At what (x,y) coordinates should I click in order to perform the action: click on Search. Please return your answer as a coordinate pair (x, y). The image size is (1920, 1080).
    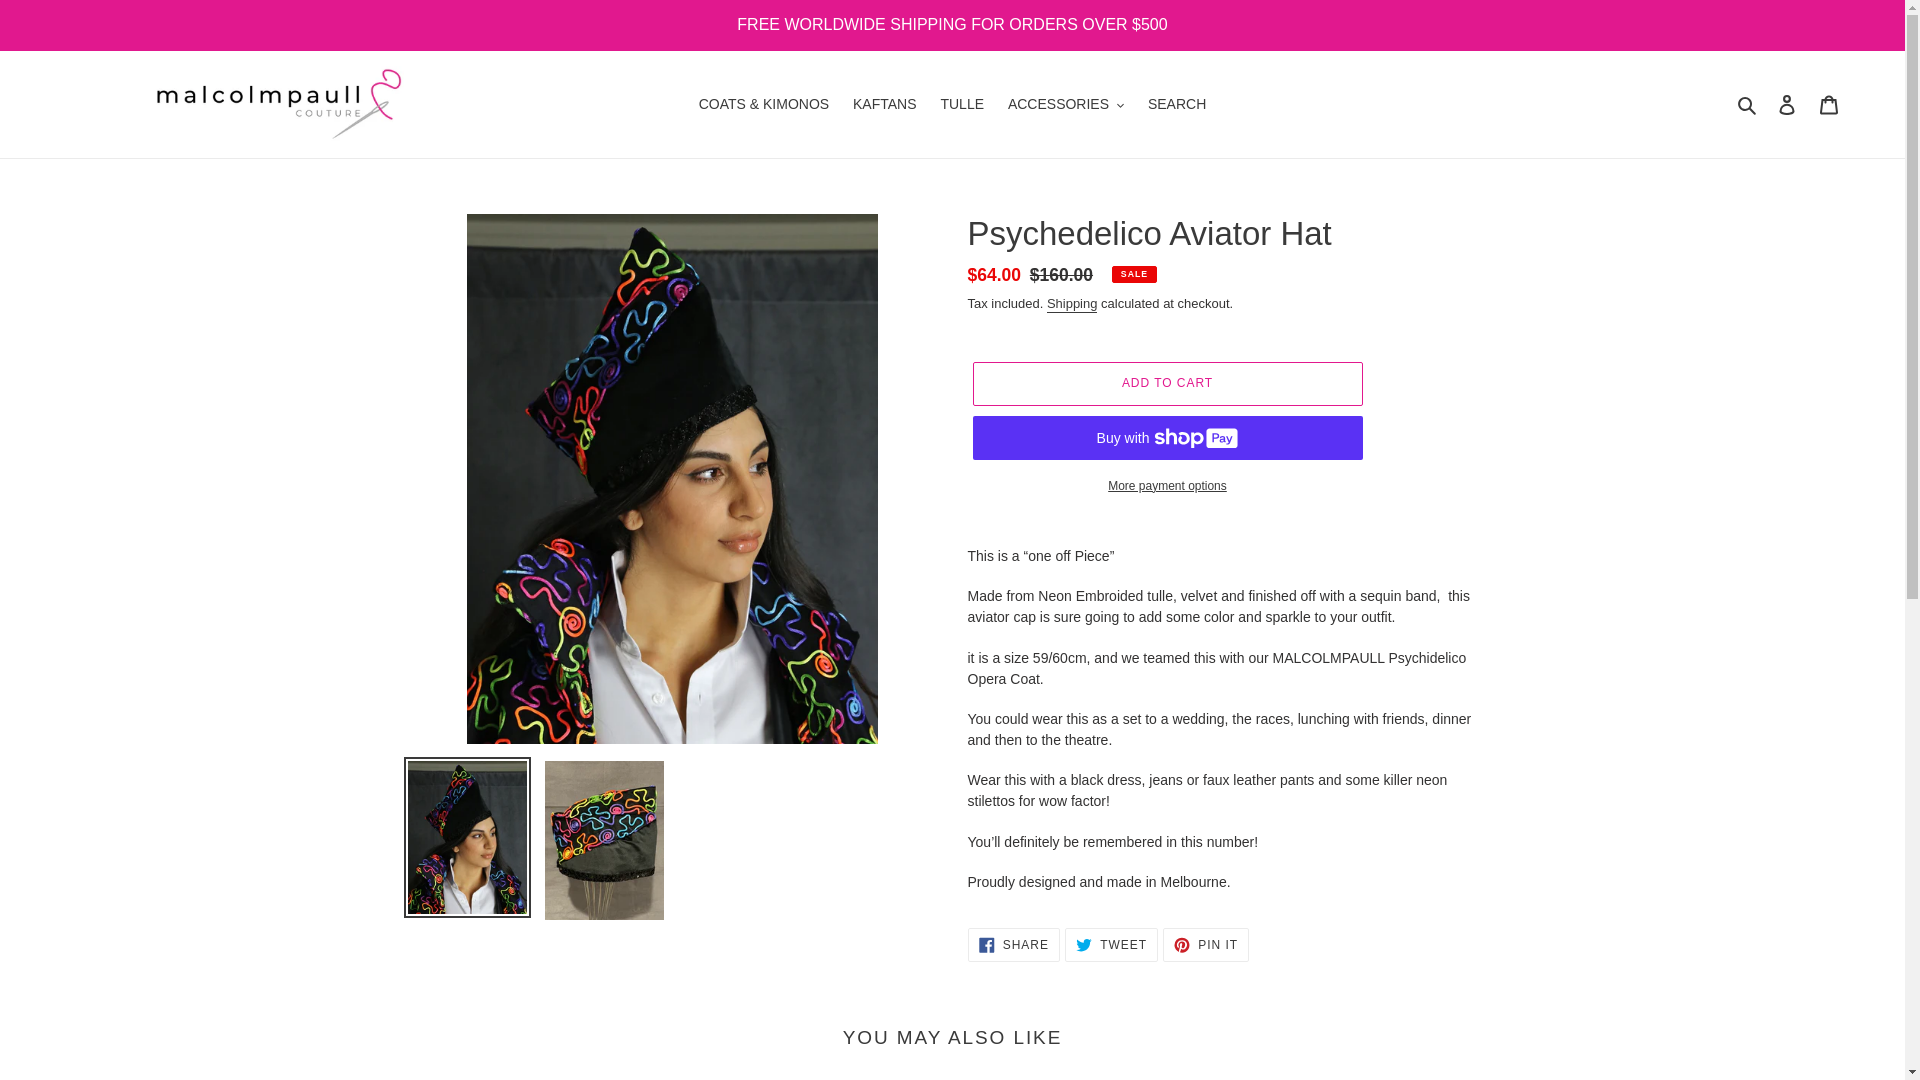
    Looking at the image, I should click on (1072, 304).